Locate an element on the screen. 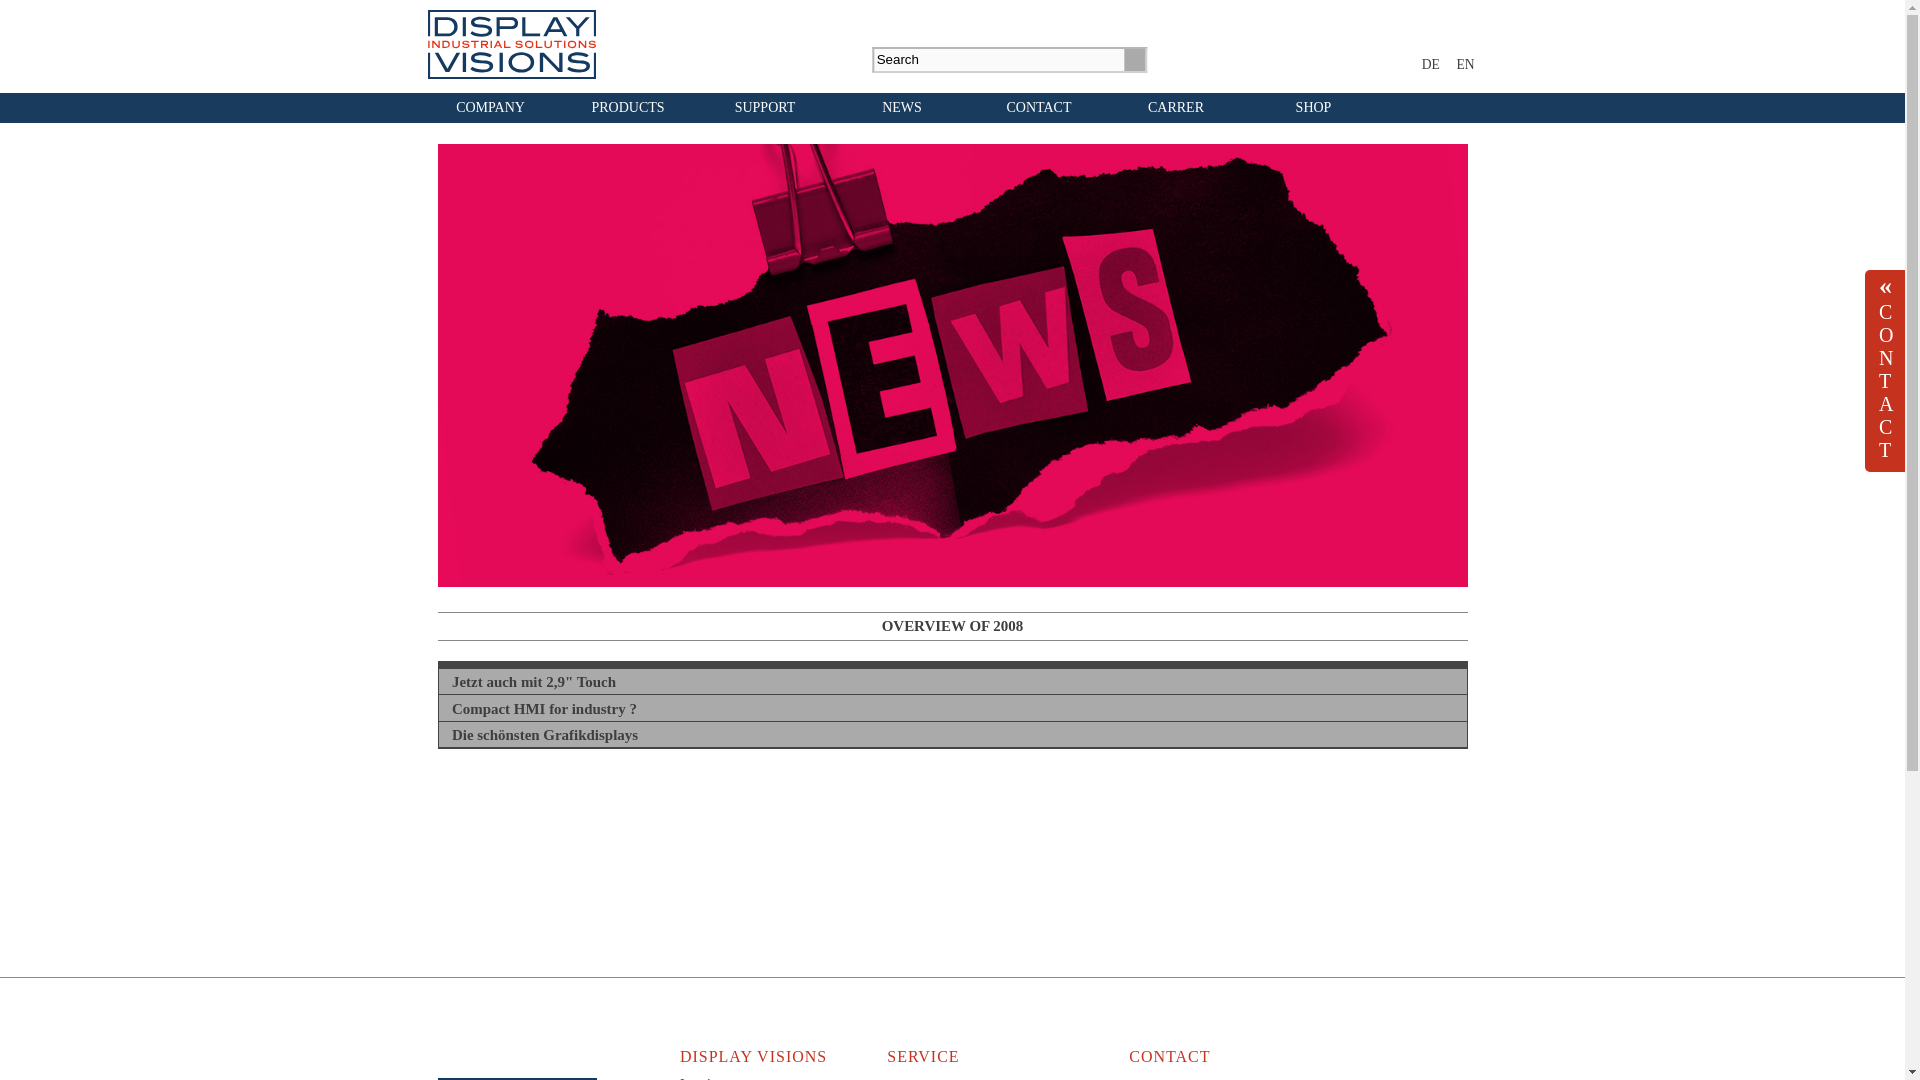 The width and height of the screenshot is (1920, 1080). view these pages in English is located at coordinates (1464, 64).